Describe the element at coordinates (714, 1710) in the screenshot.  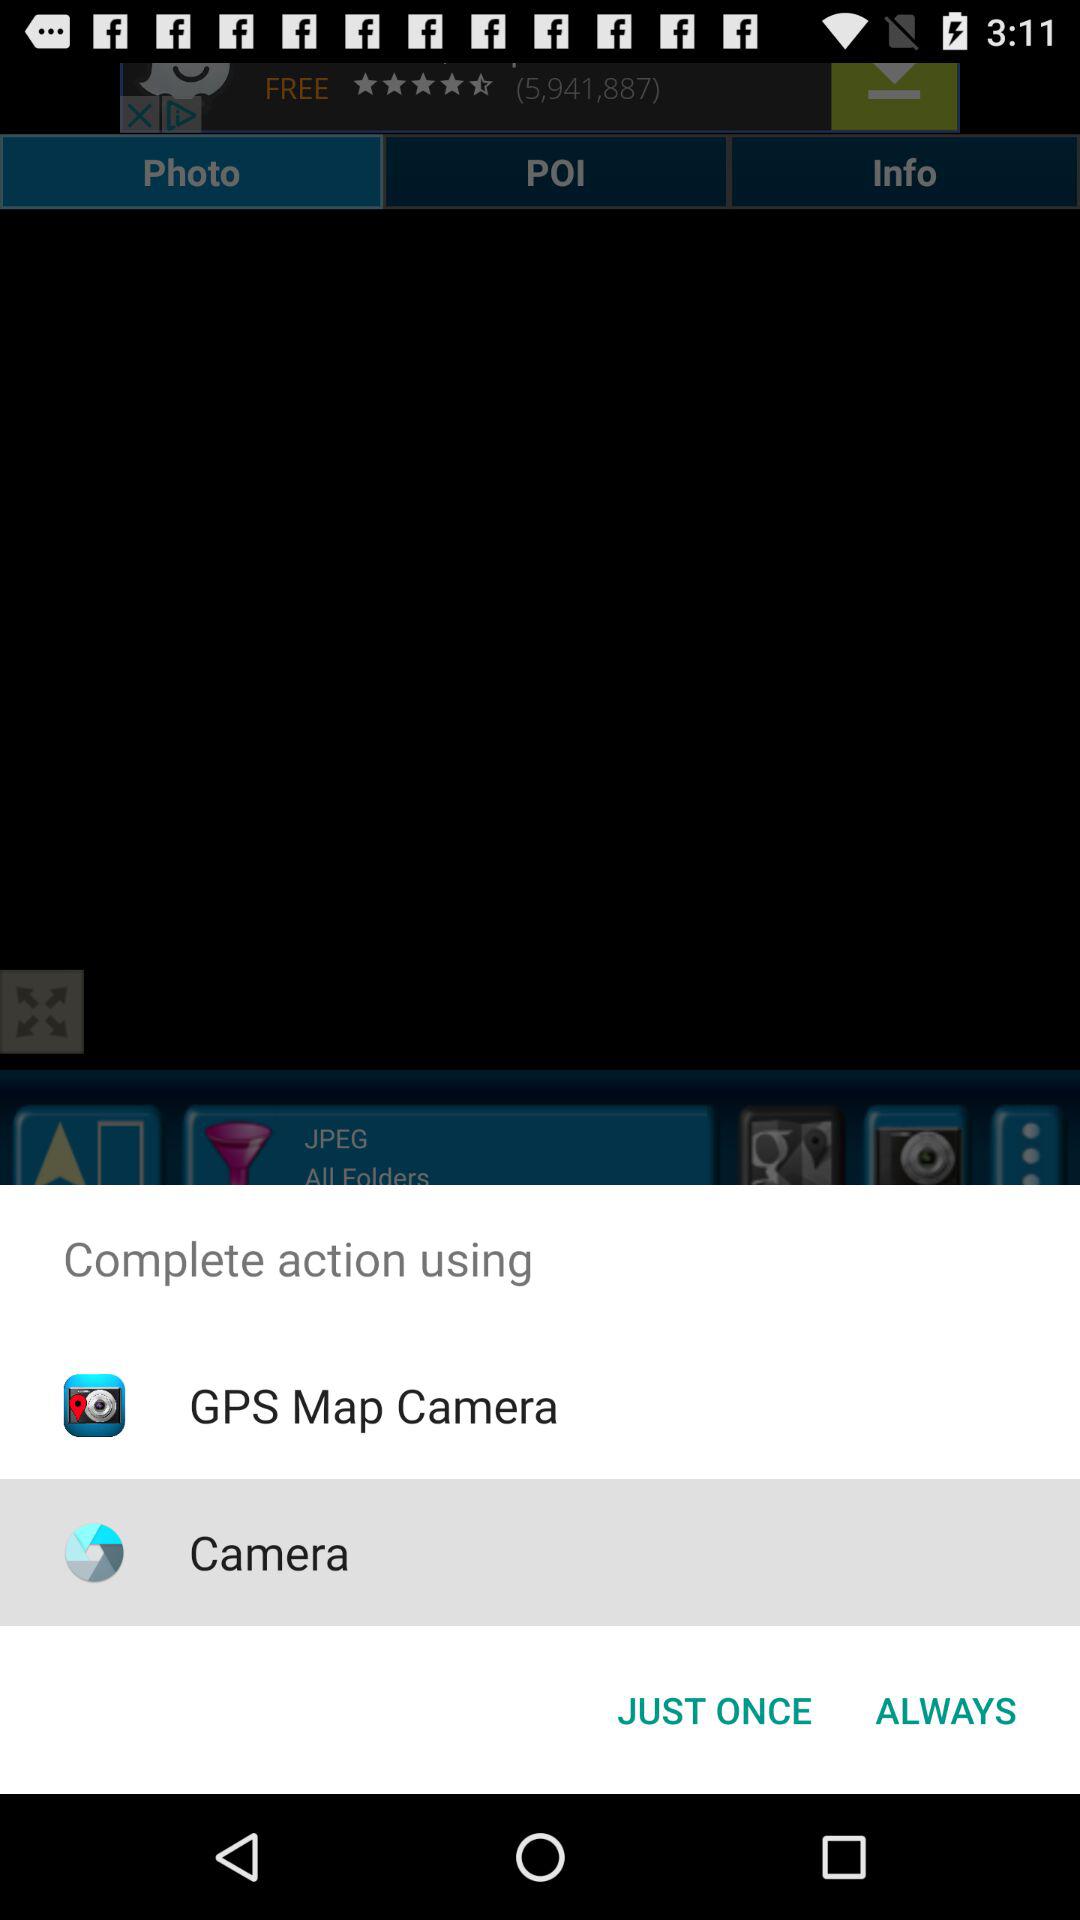
I see `launch button next to the always item` at that location.